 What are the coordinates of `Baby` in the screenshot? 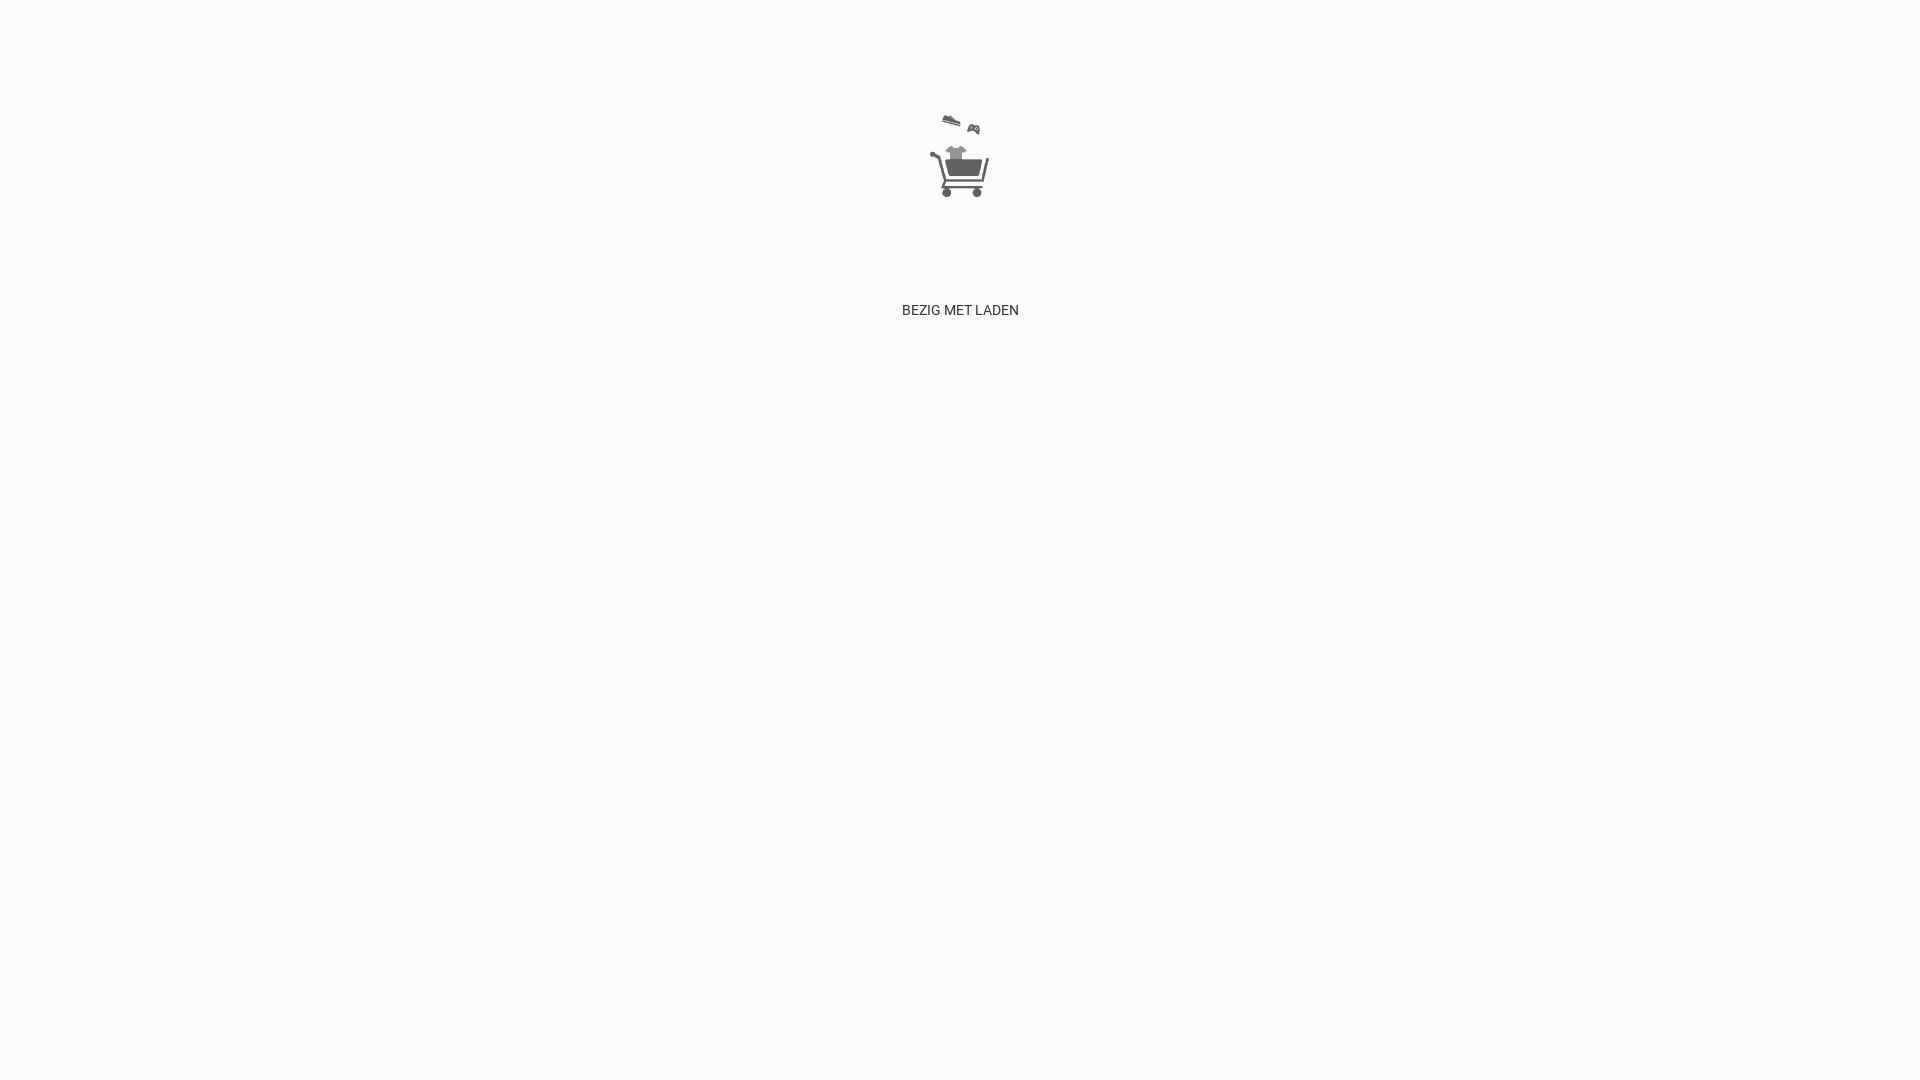 It's located at (976, 56).